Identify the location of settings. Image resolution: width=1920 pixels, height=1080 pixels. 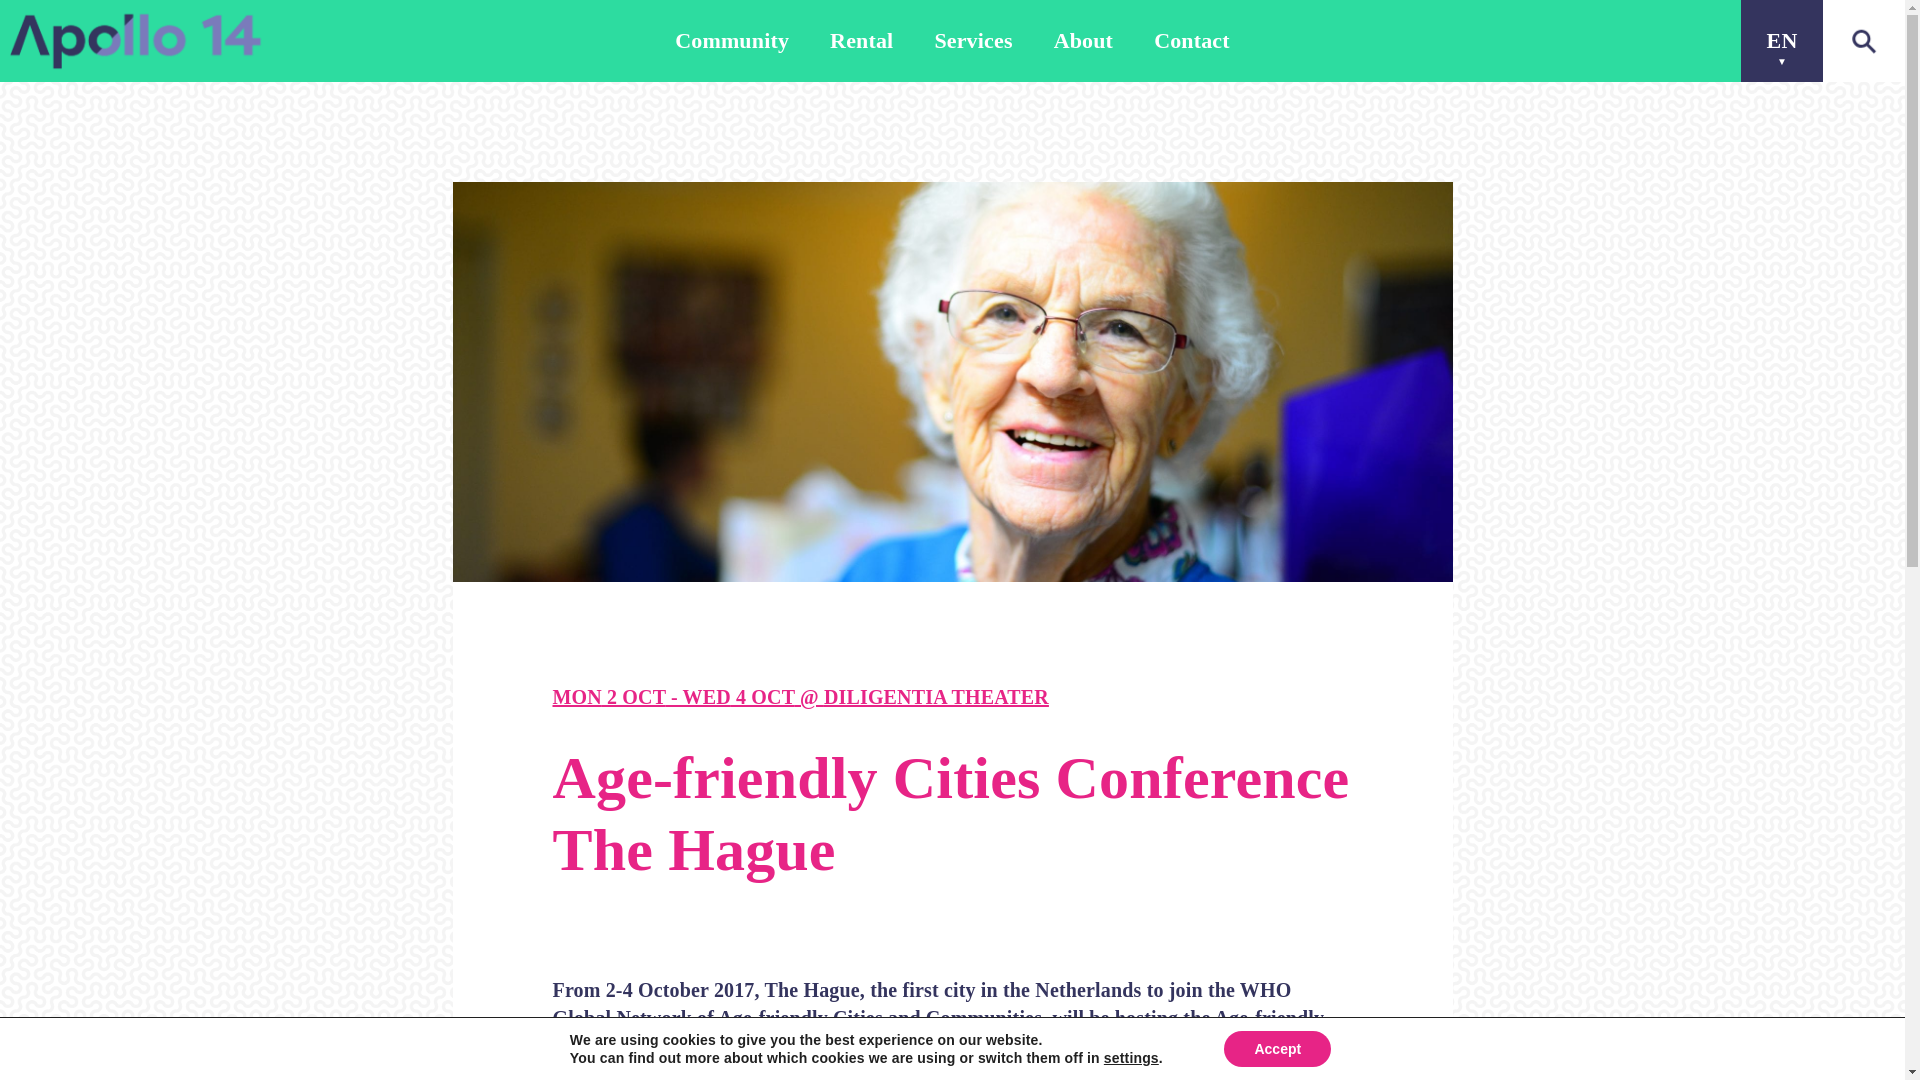
(1132, 1058).